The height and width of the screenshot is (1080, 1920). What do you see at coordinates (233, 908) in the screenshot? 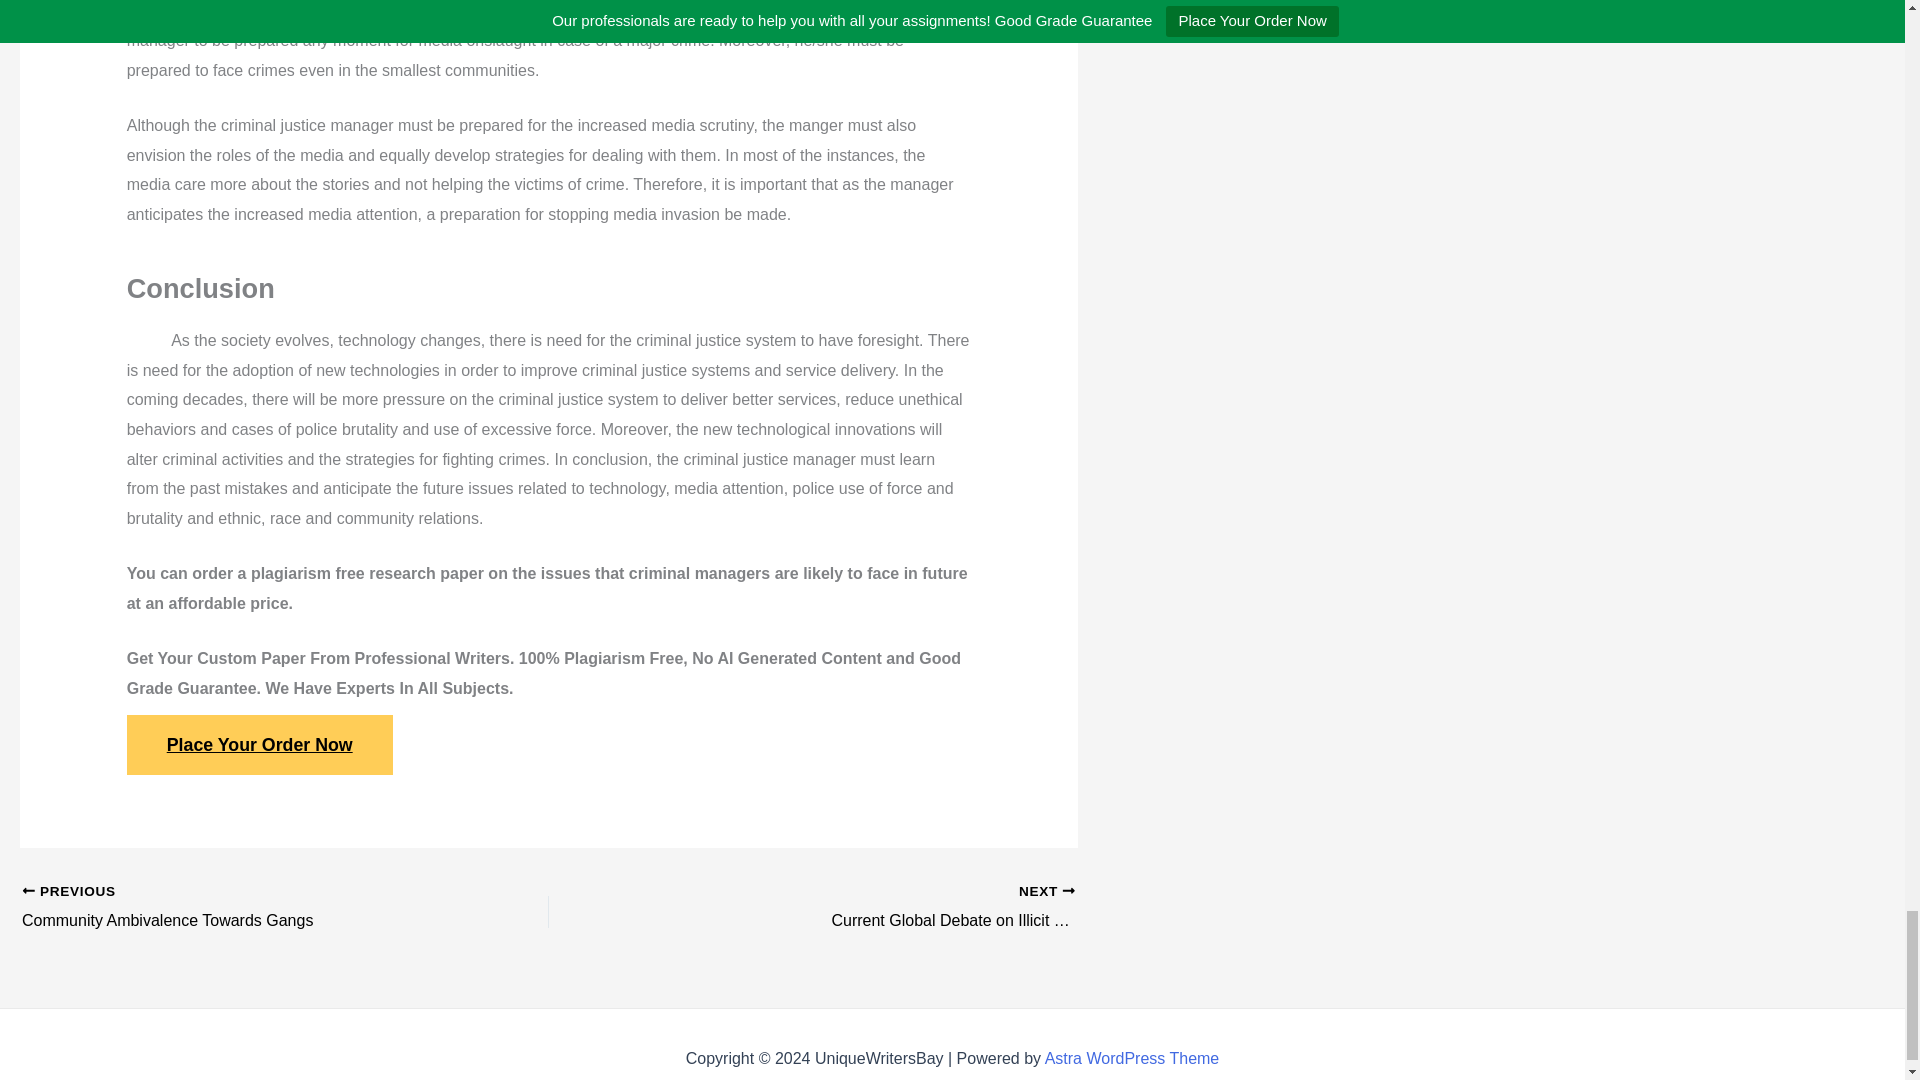
I see `Place Your Order Now` at bounding box center [233, 908].